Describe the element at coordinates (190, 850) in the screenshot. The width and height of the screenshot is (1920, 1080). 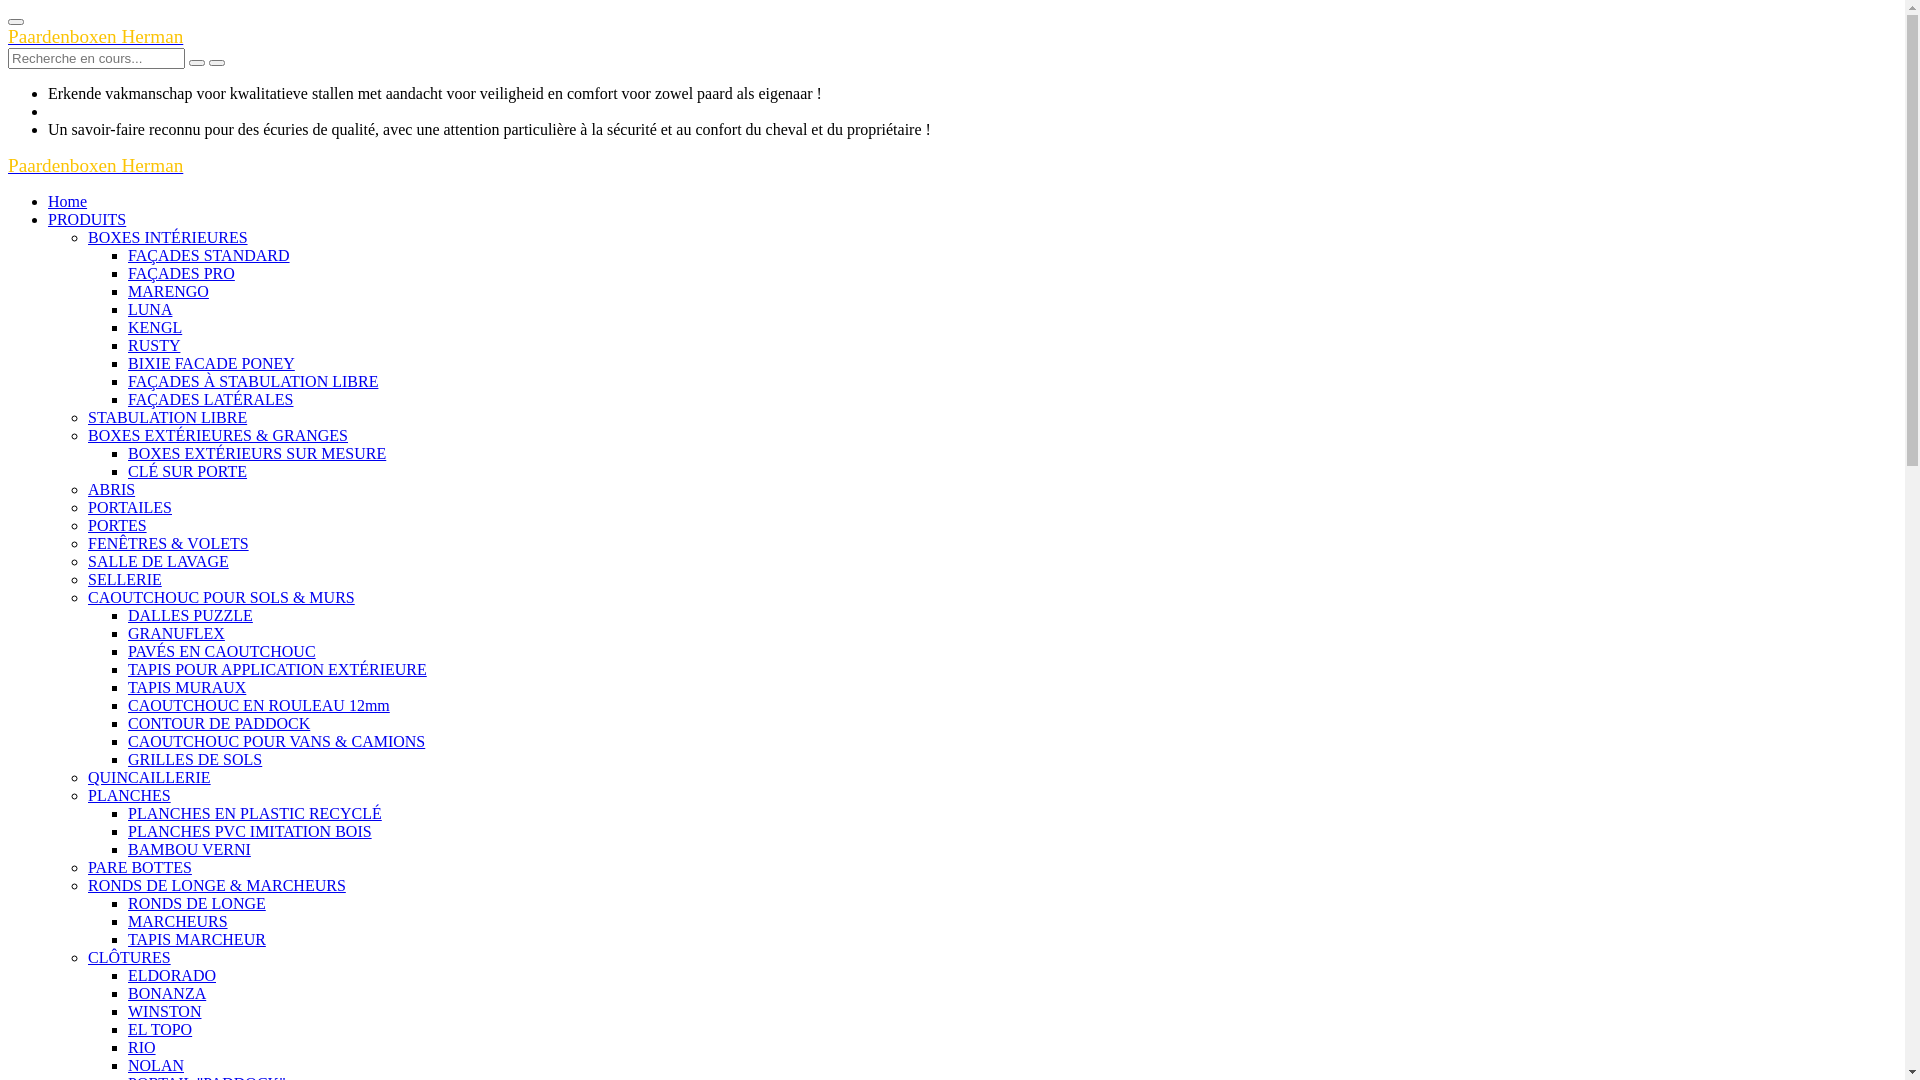
I see `BAMBOU VERNI` at that location.